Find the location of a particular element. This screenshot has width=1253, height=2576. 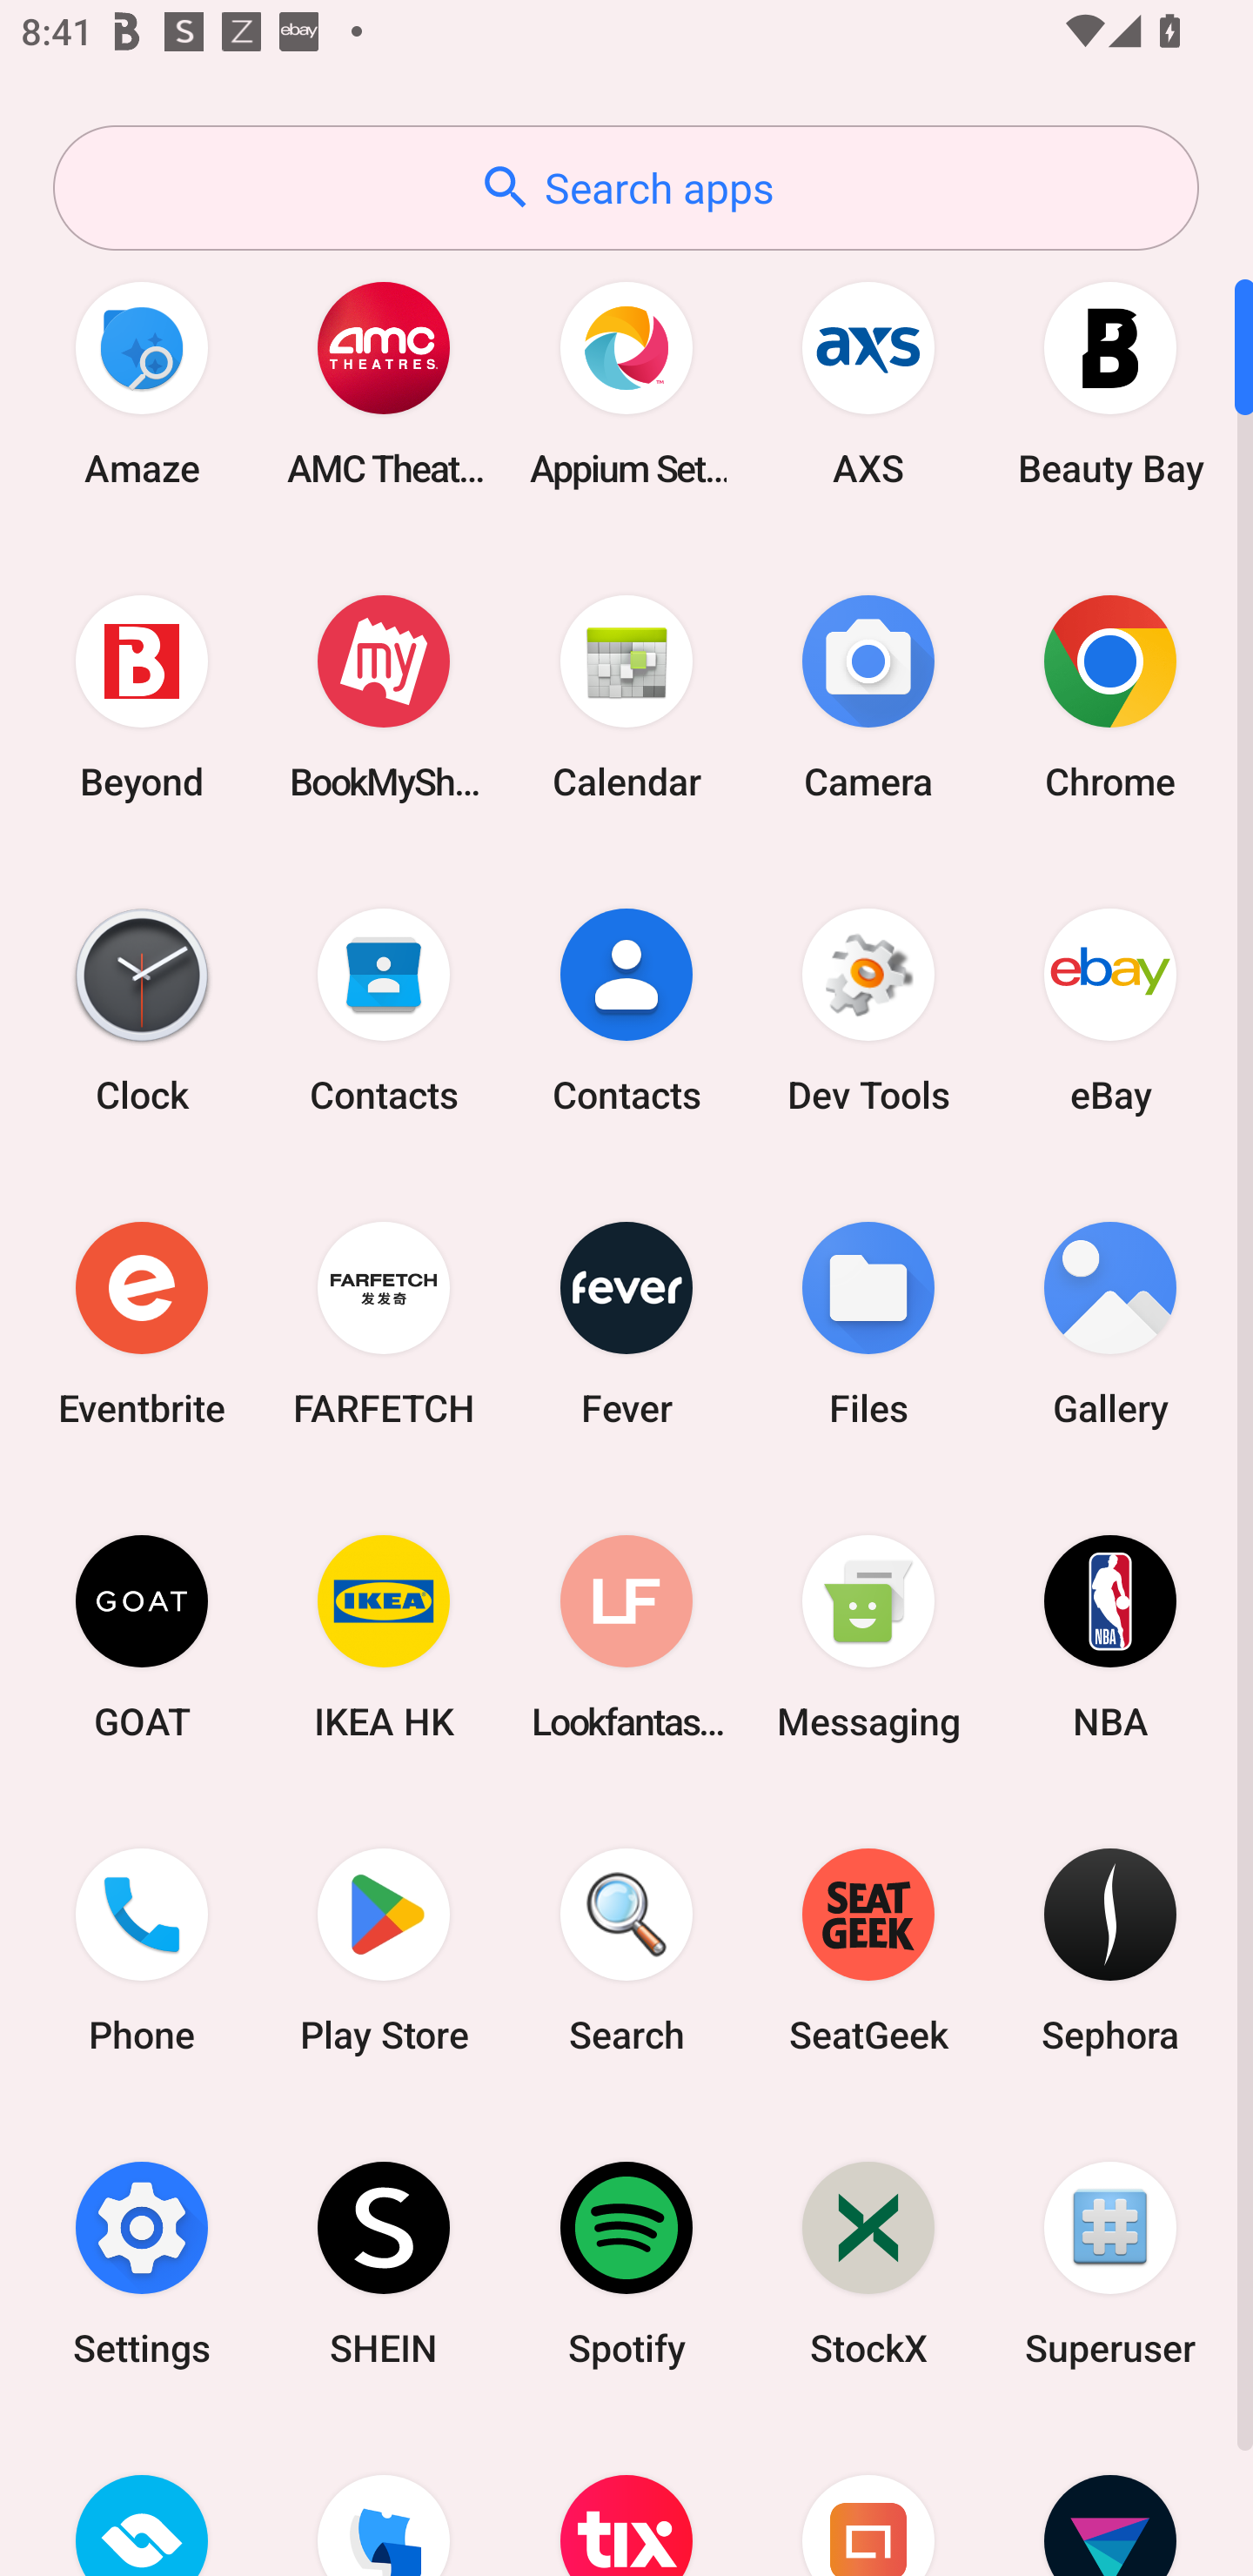

Chrome is located at coordinates (1110, 696).